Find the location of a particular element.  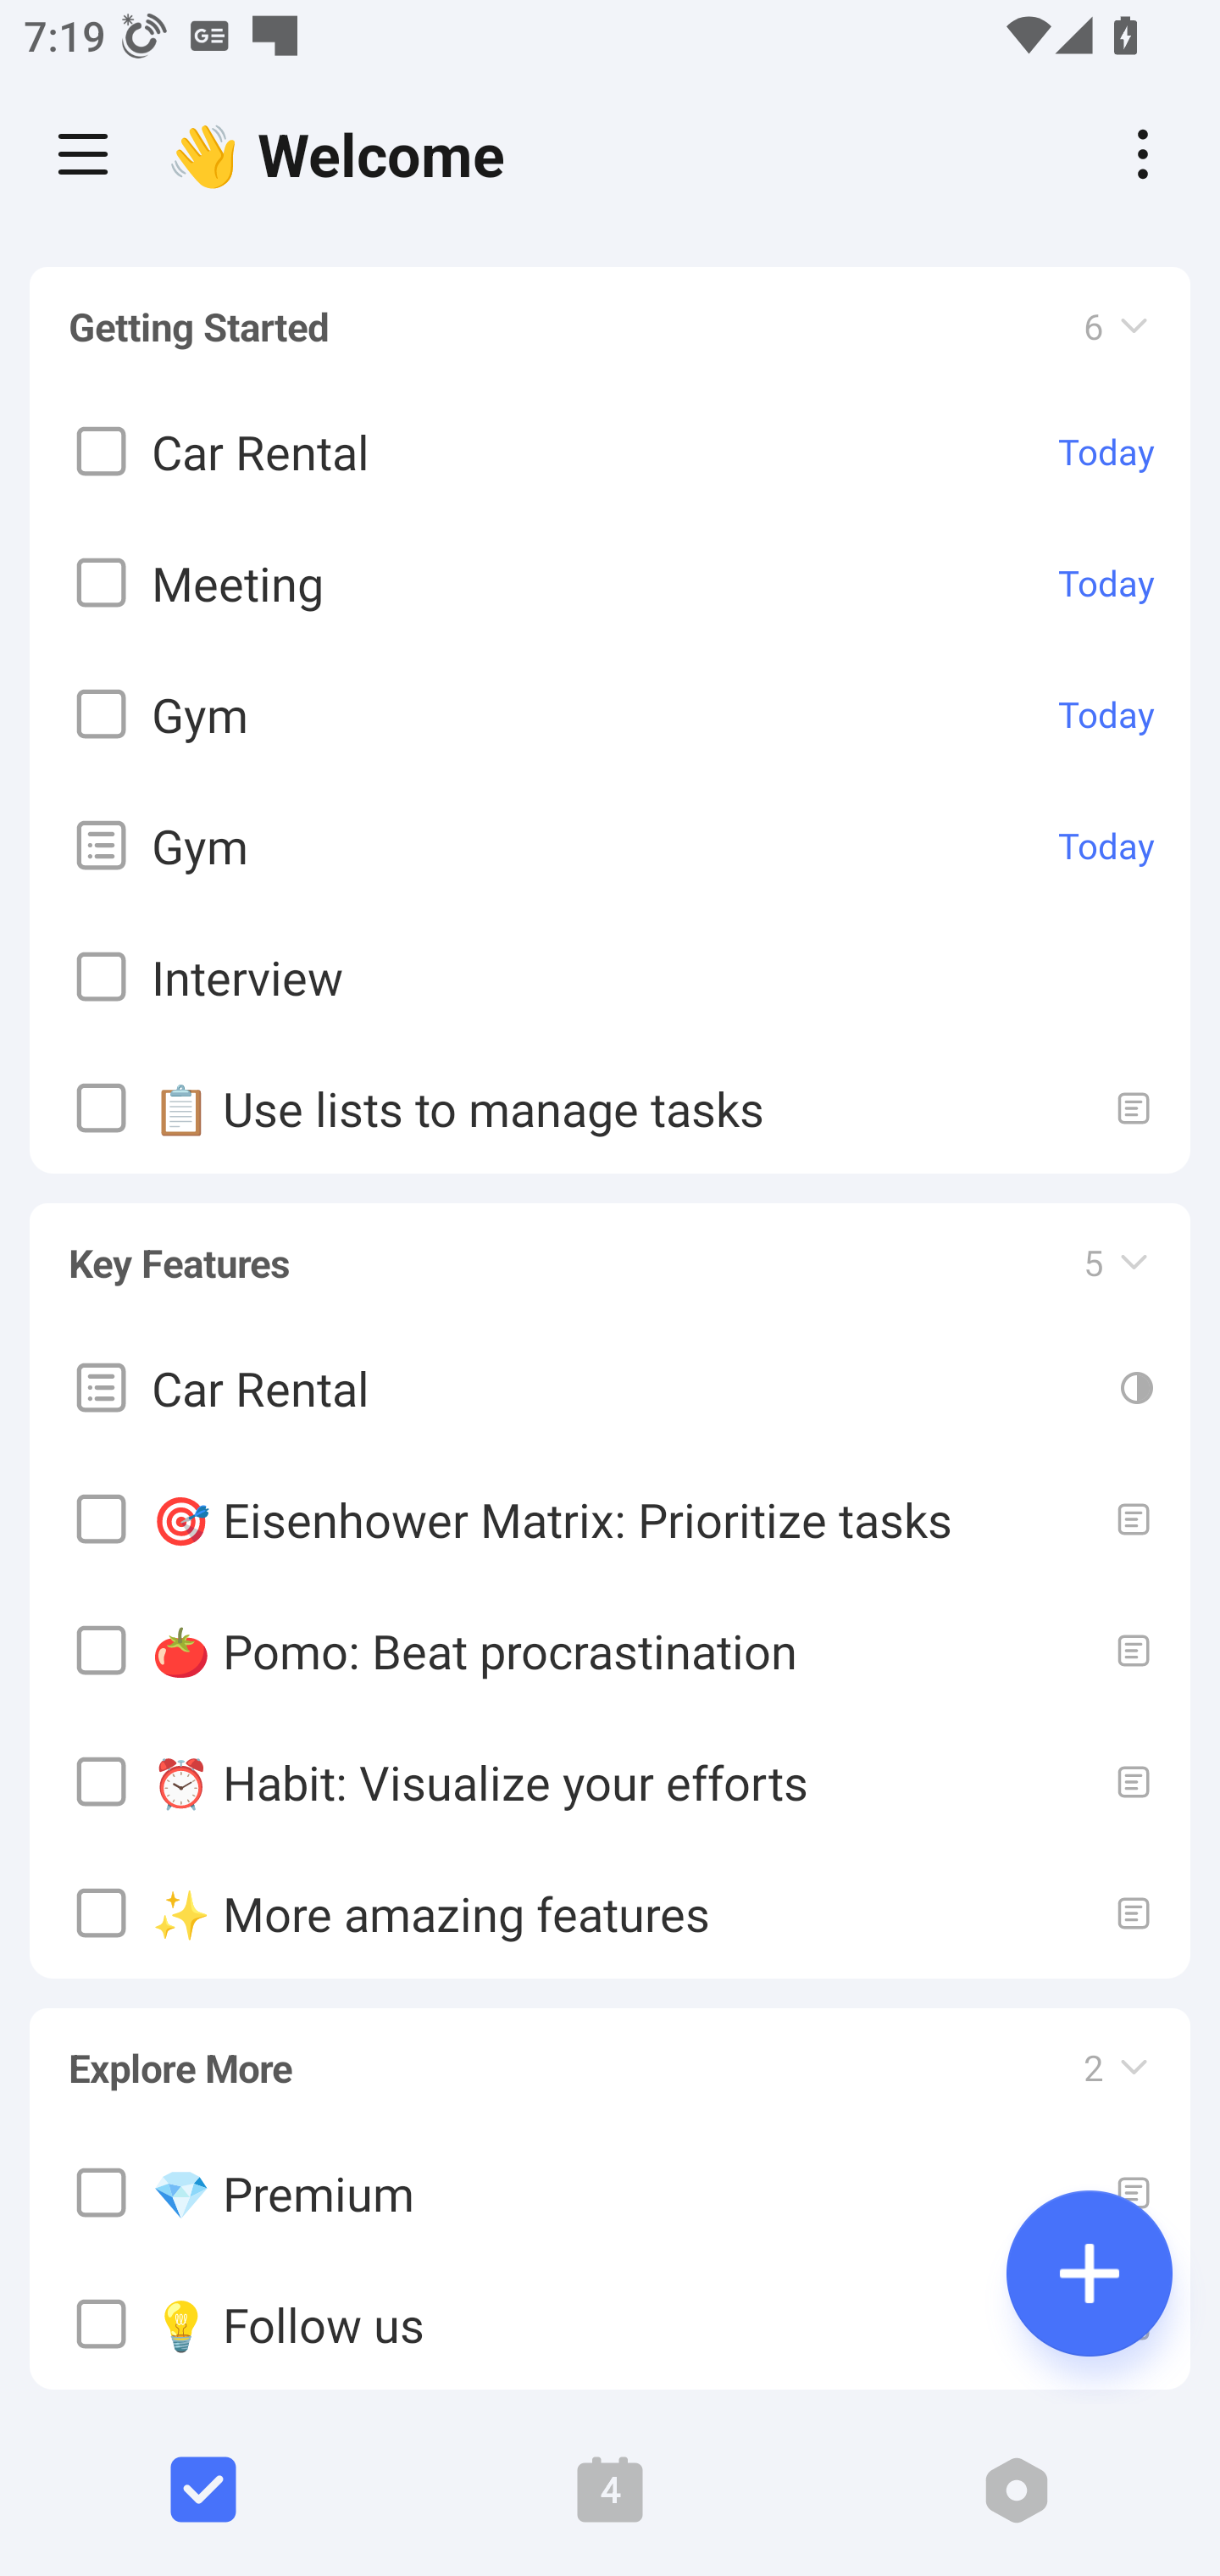

📋 Use lists to manage tasks is located at coordinates (610, 1108).